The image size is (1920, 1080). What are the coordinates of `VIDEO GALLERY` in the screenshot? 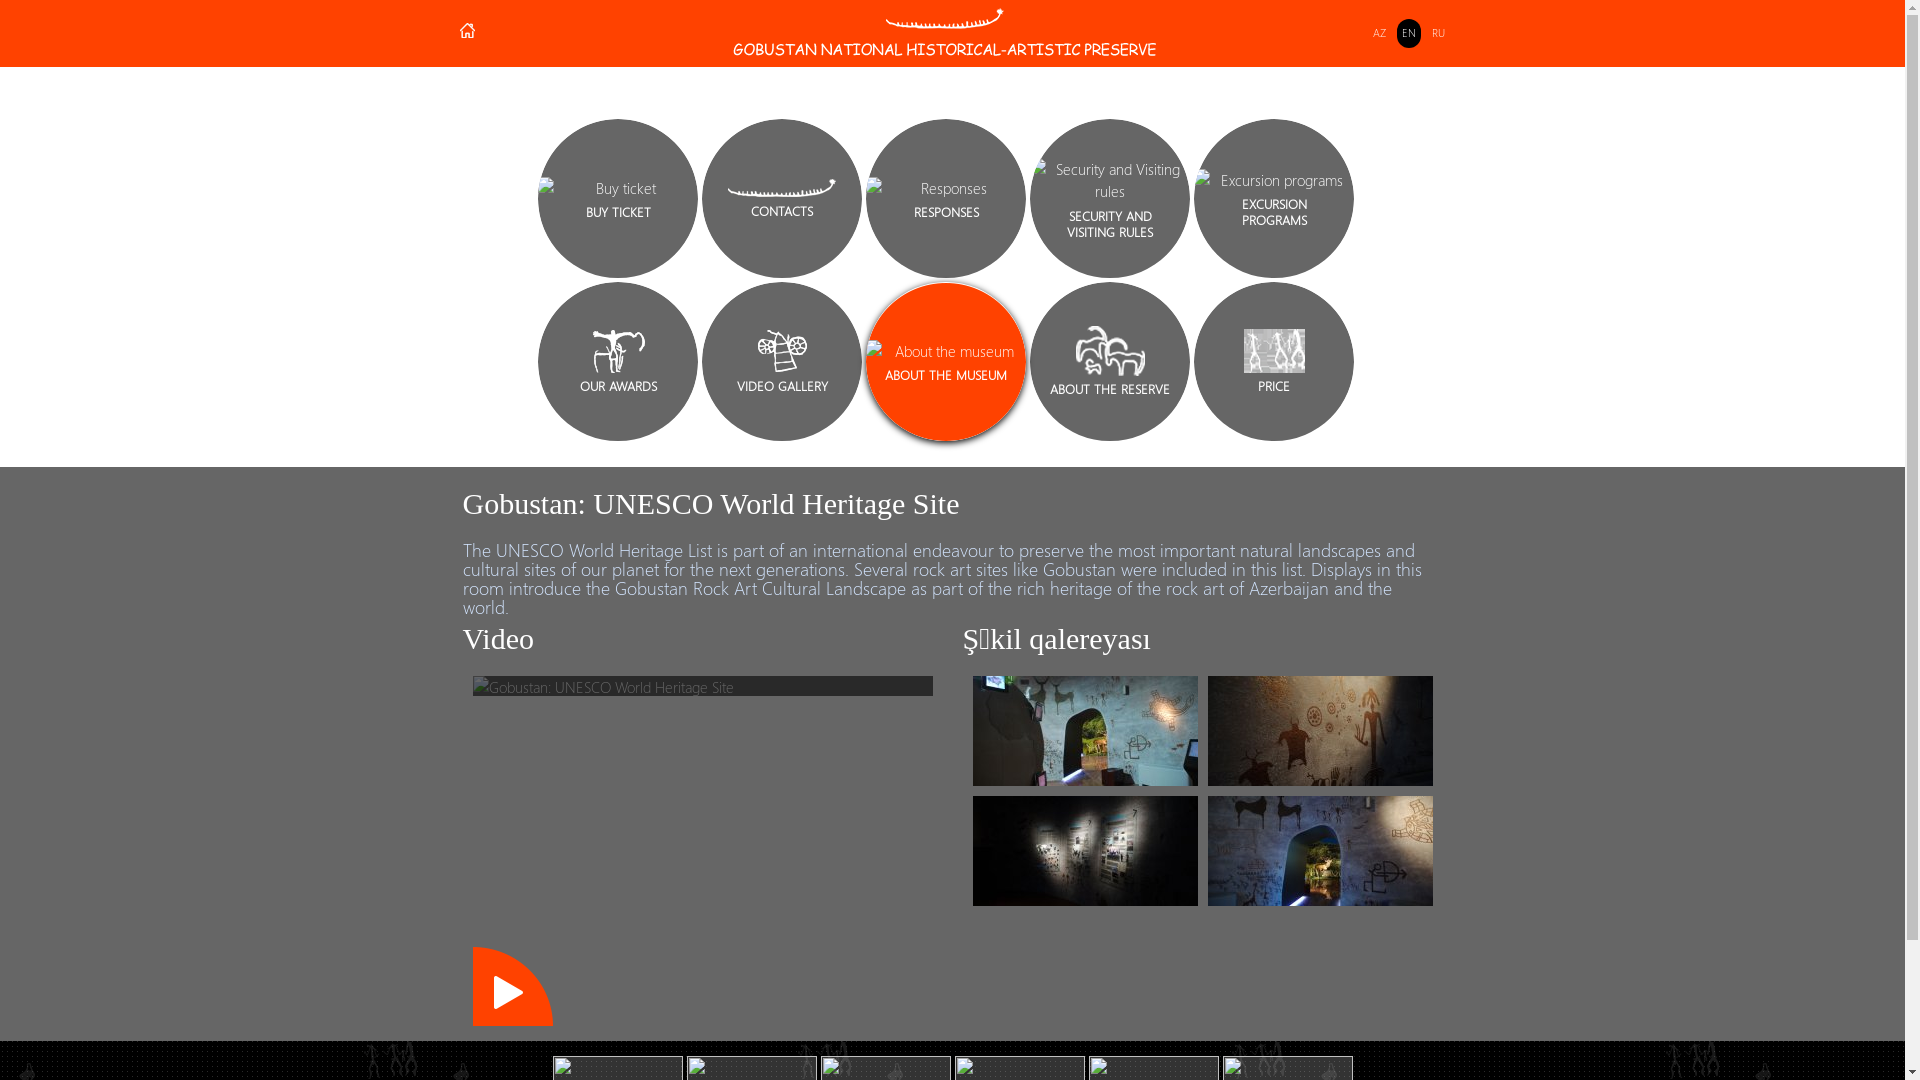 It's located at (782, 362).